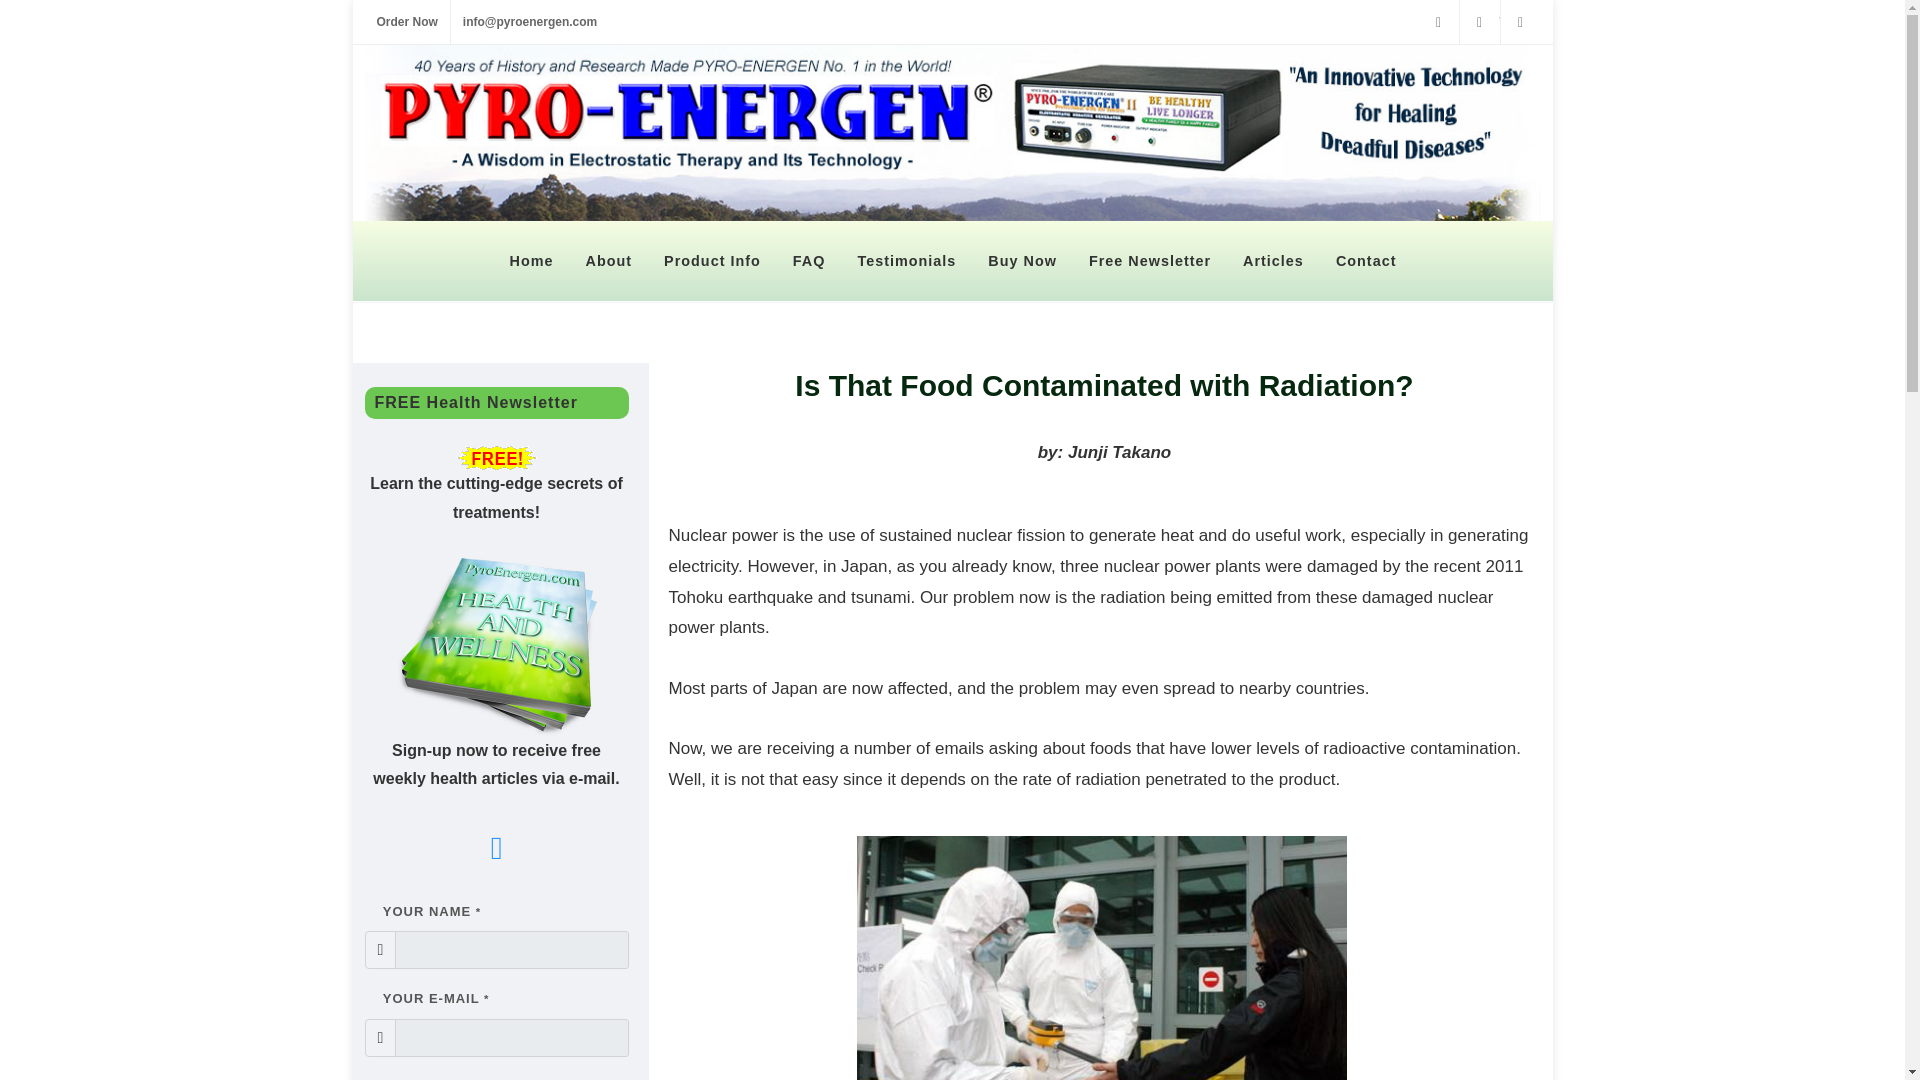  Describe the element at coordinates (1366, 261) in the screenshot. I see `Contact` at that location.